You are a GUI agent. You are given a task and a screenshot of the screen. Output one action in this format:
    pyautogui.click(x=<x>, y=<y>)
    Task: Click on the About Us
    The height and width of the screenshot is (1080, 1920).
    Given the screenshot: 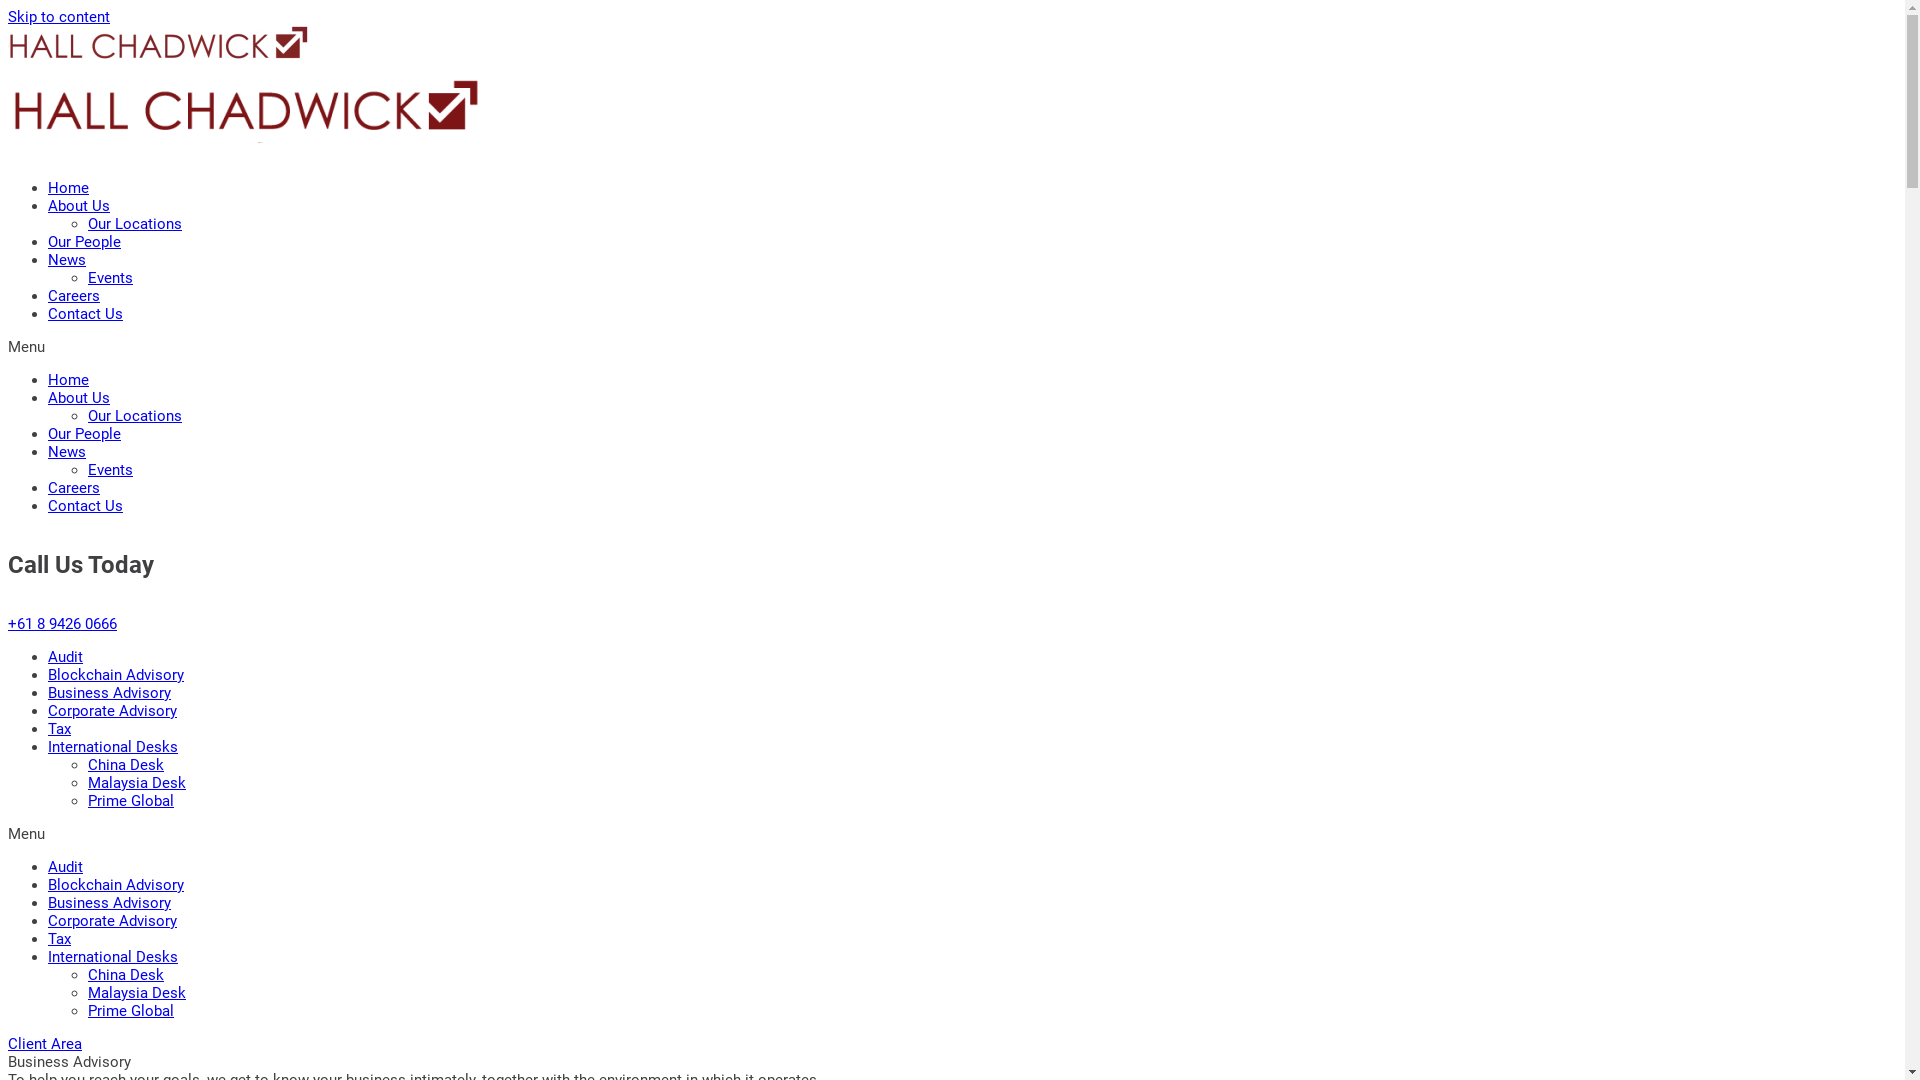 What is the action you would take?
    pyautogui.click(x=79, y=398)
    